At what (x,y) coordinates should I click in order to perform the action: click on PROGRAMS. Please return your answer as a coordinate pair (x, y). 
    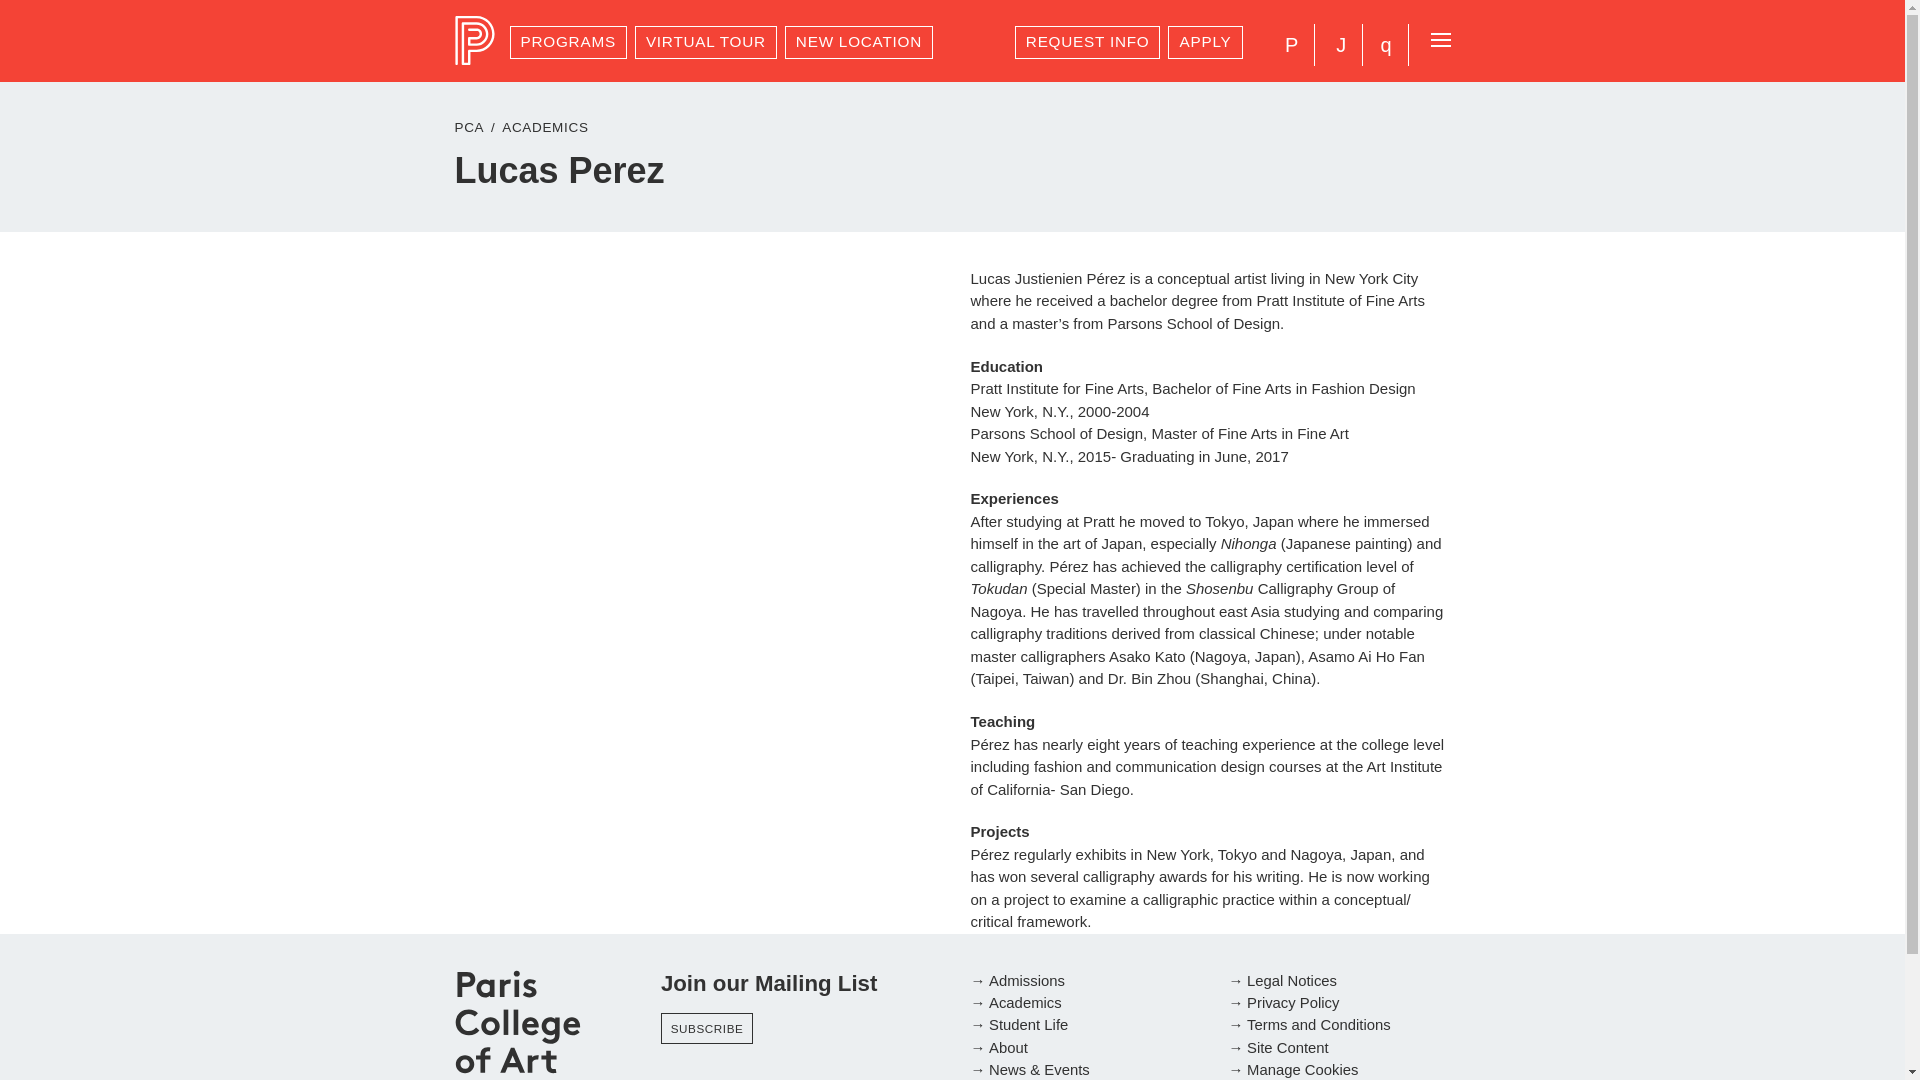
    Looking at the image, I should click on (568, 42).